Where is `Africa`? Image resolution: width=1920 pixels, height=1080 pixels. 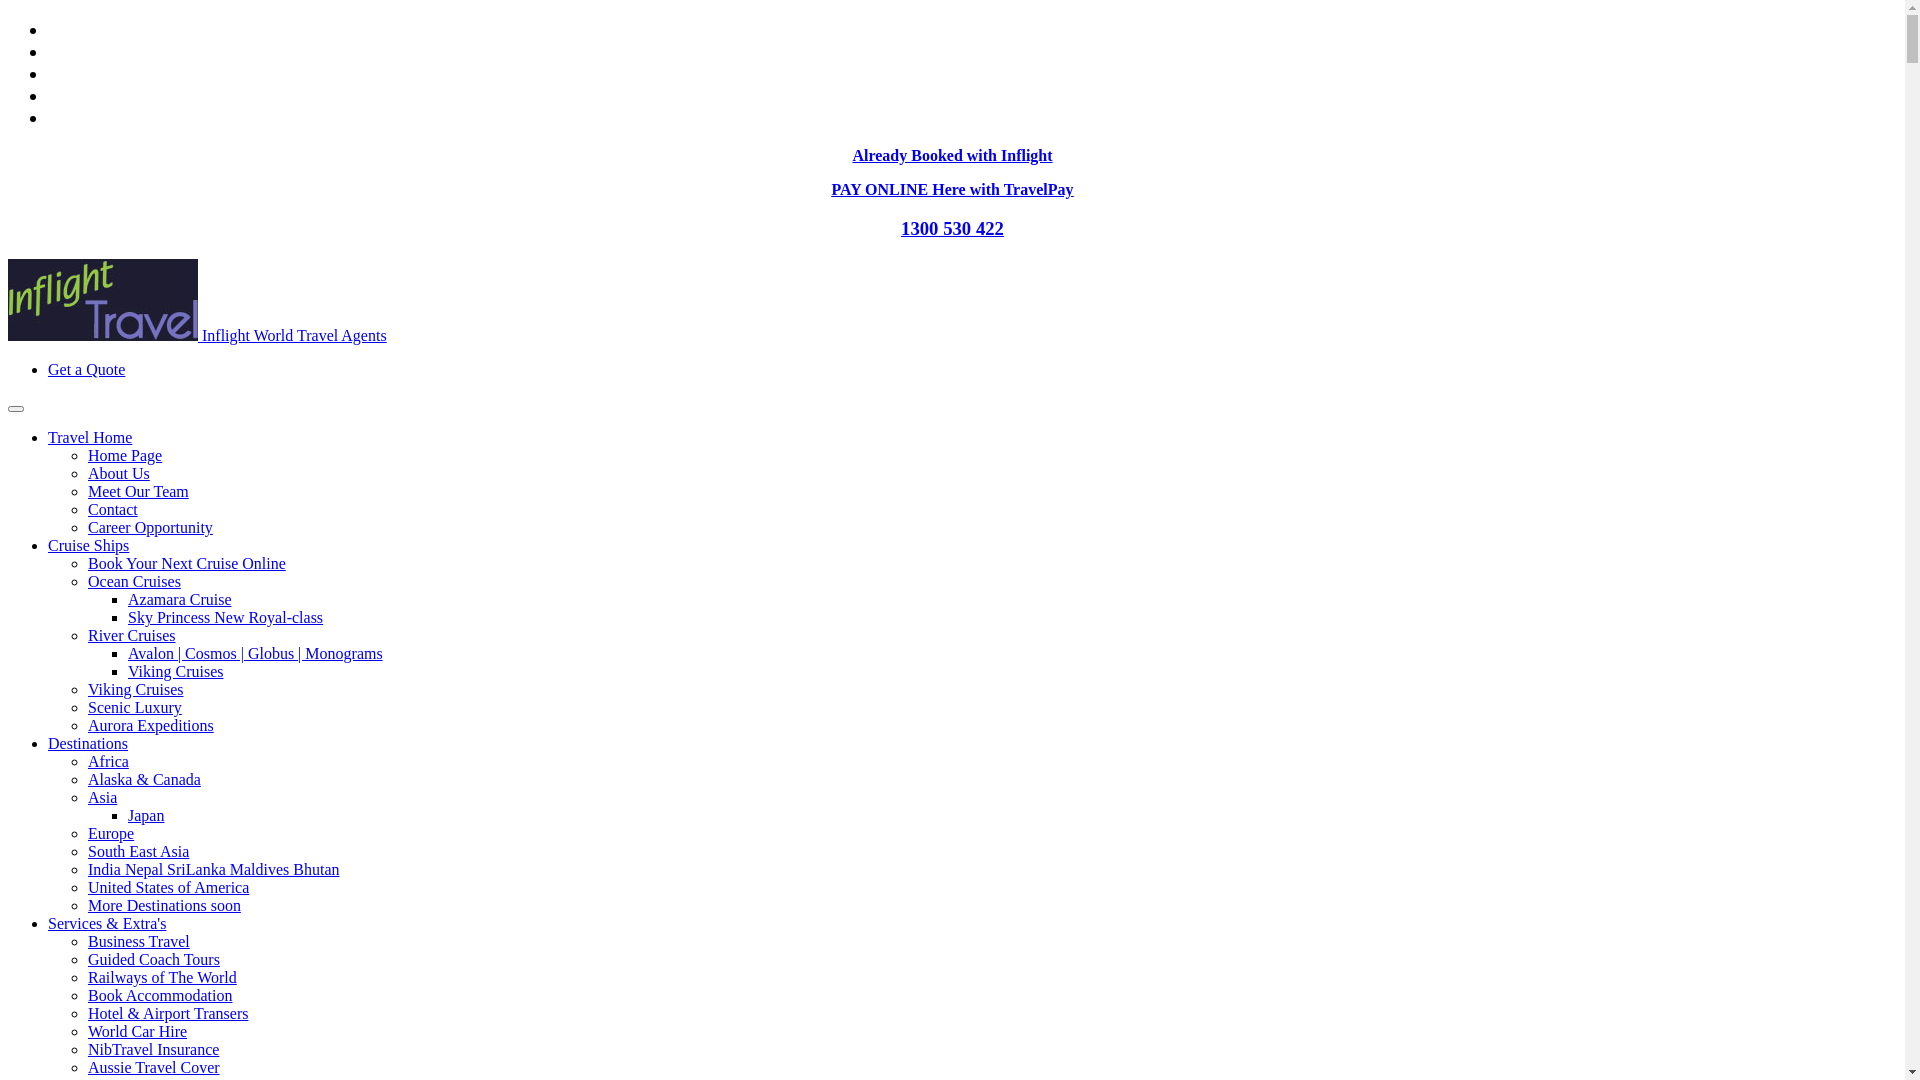 Africa is located at coordinates (108, 761).